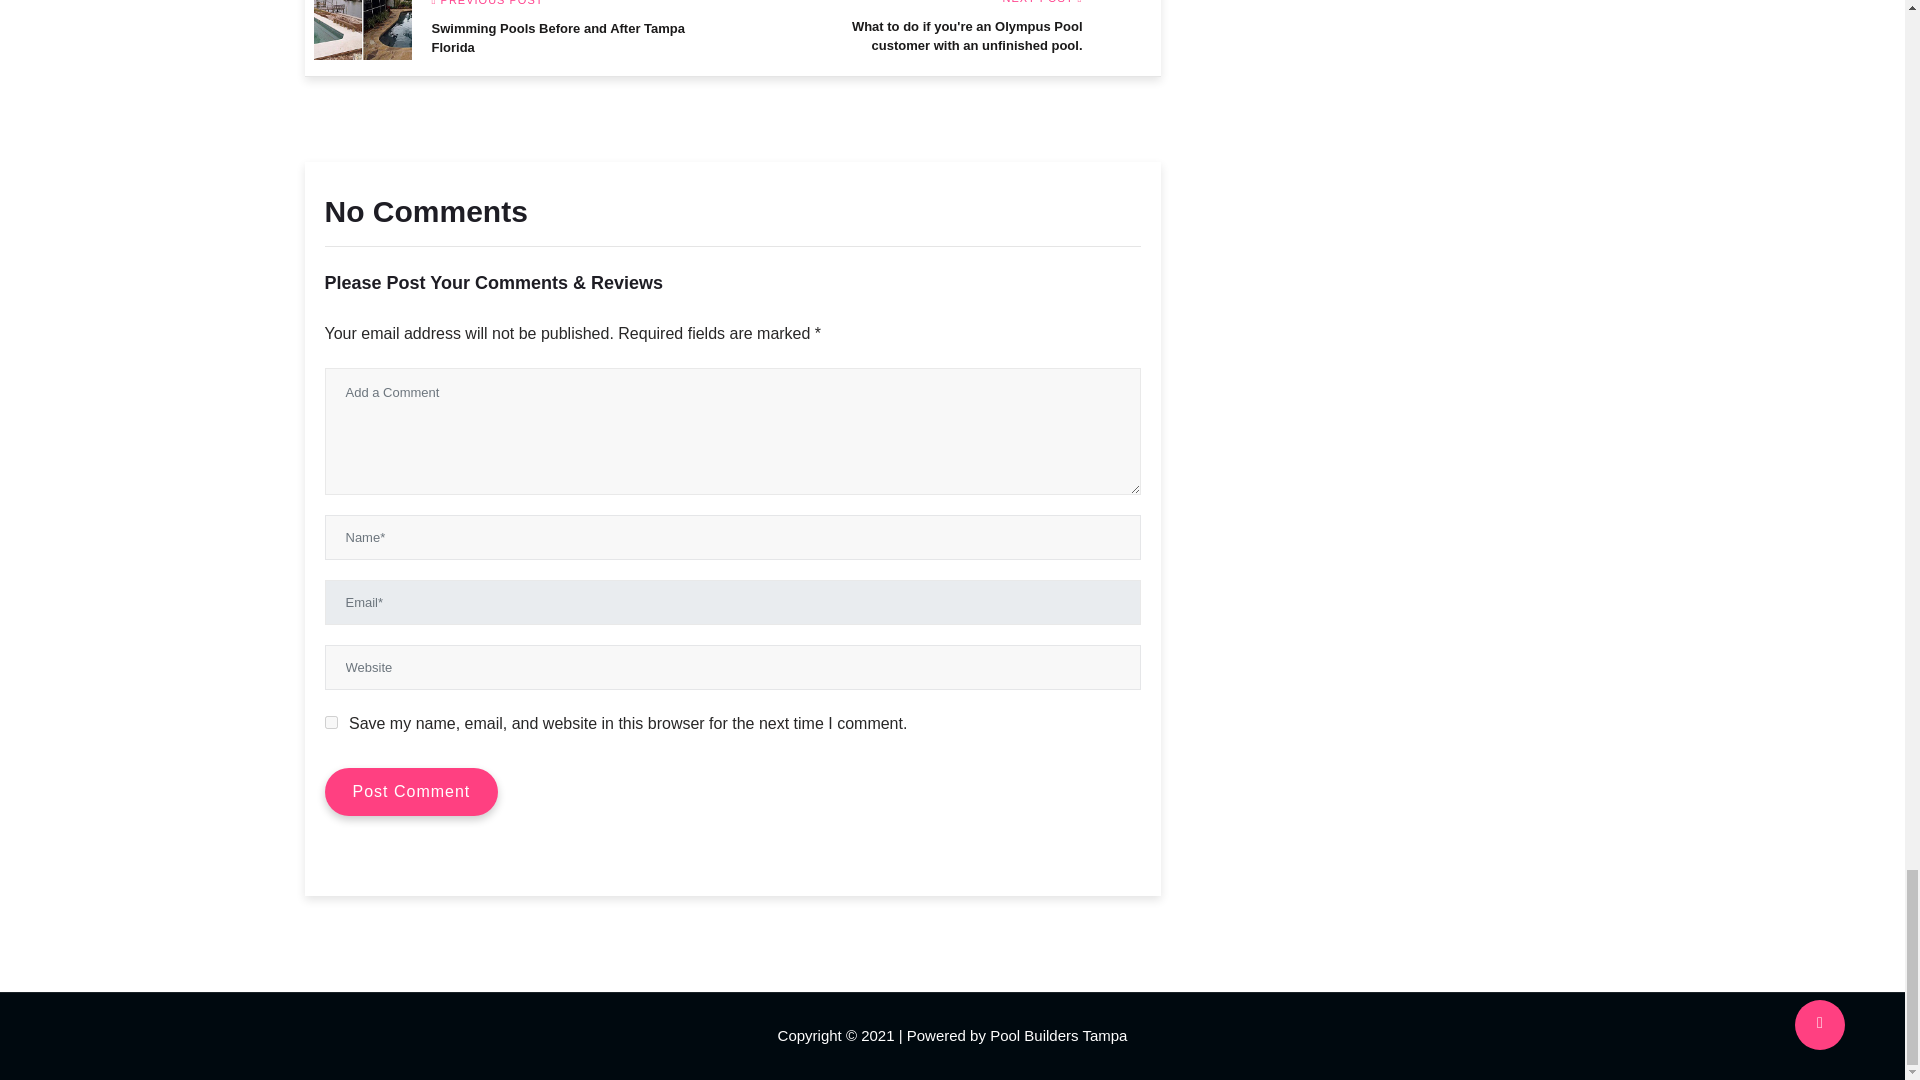 The height and width of the screenshot is (1080, 1920). Describe the element at coordinates (330, 722) in the screenshot. I see `Post Comment` at that location.